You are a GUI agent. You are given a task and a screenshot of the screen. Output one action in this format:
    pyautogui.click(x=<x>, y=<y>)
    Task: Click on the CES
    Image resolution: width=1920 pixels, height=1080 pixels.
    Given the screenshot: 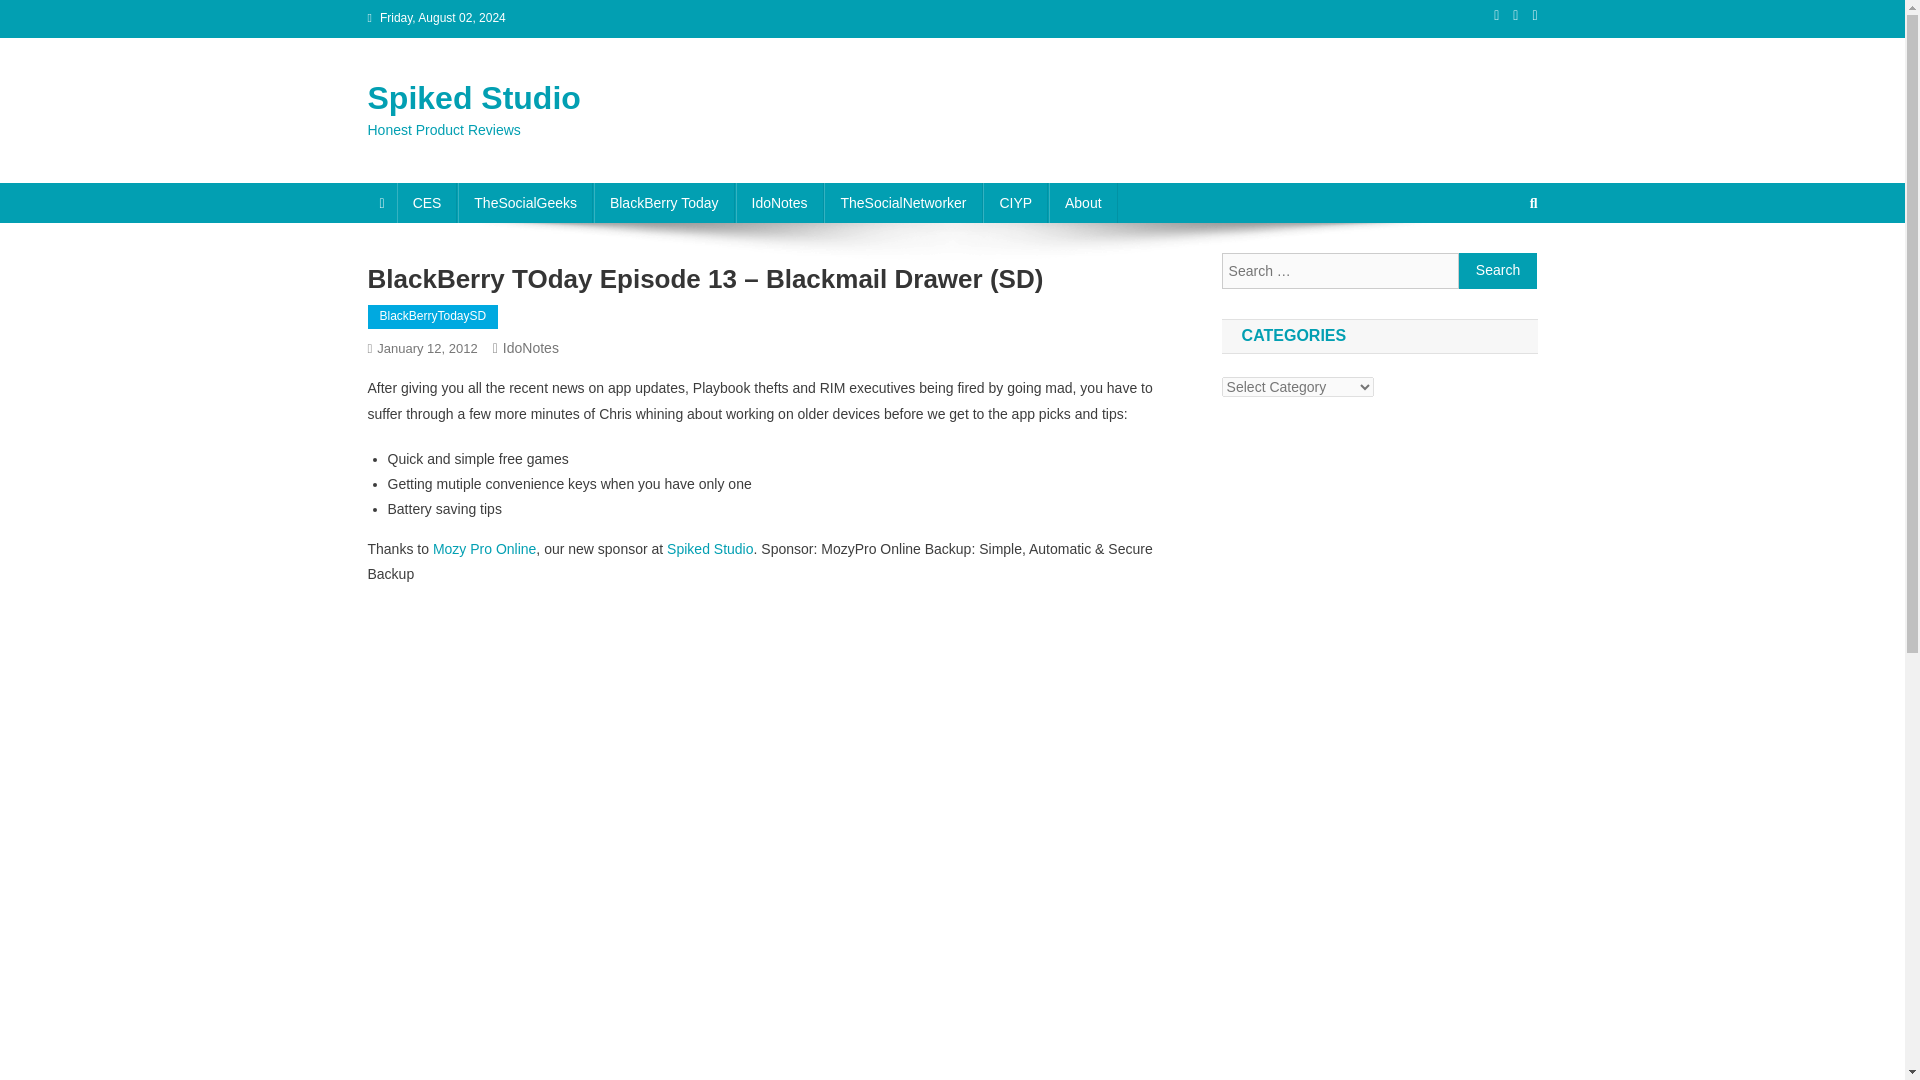 What is the action you would take?
    pyautogui.click(x=428, y=202)
    